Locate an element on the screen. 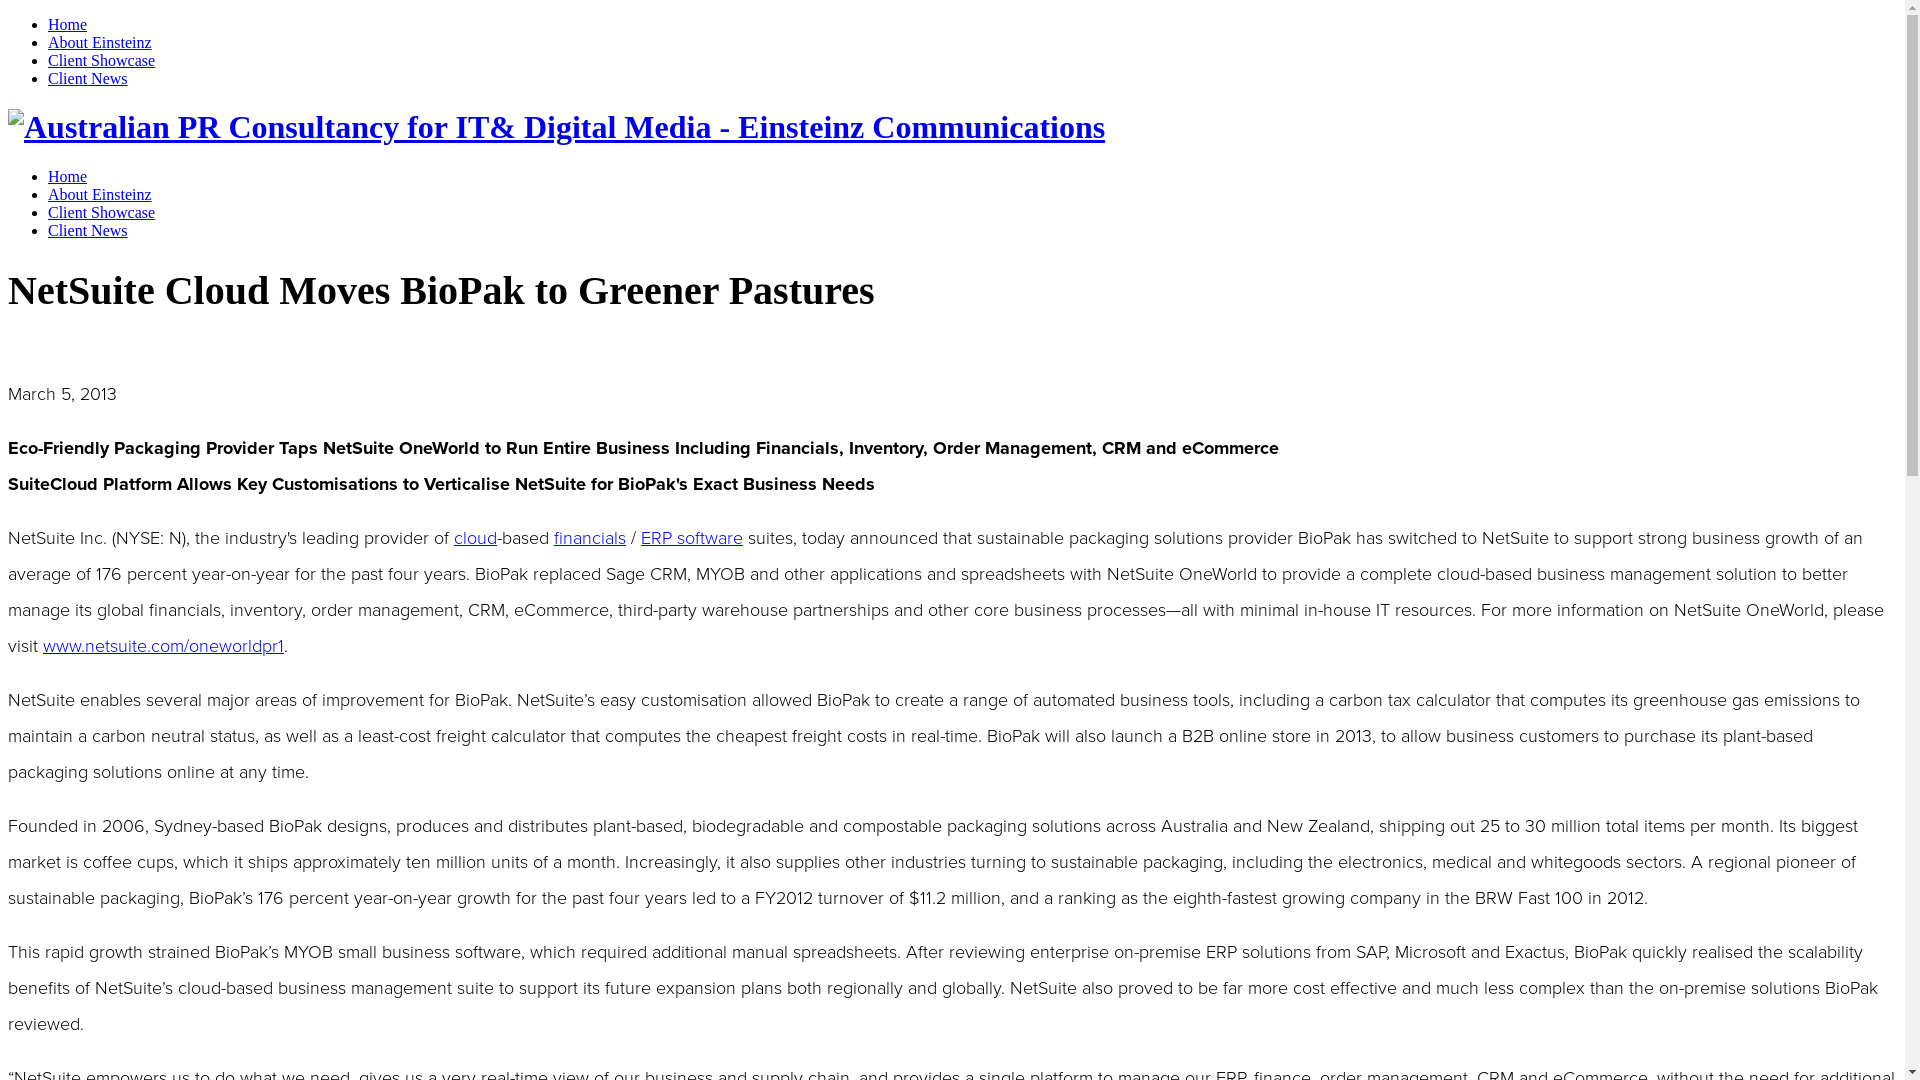 Image resolution: width=1920 pixels, height=1080 pixels. Home is located at coordinates (68, 24).